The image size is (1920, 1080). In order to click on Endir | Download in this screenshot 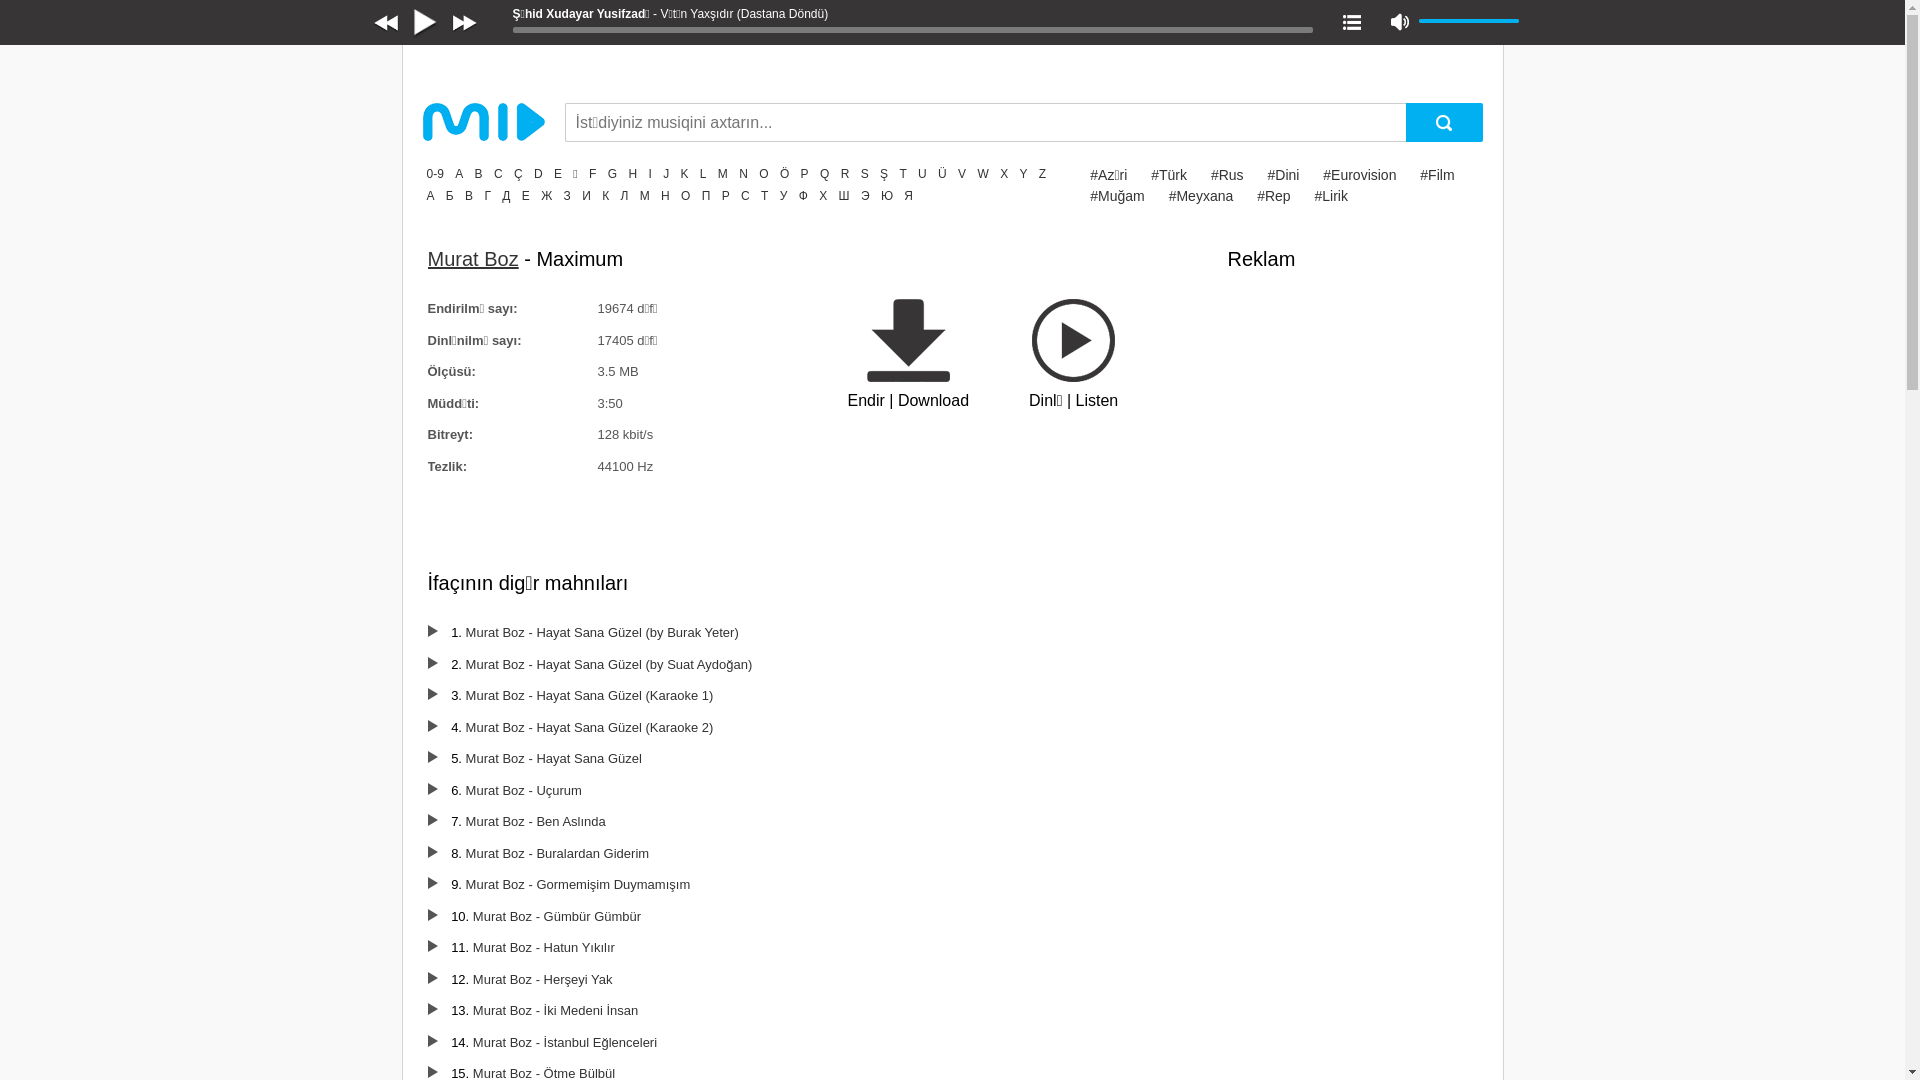, I will do `click(909, 356)`.